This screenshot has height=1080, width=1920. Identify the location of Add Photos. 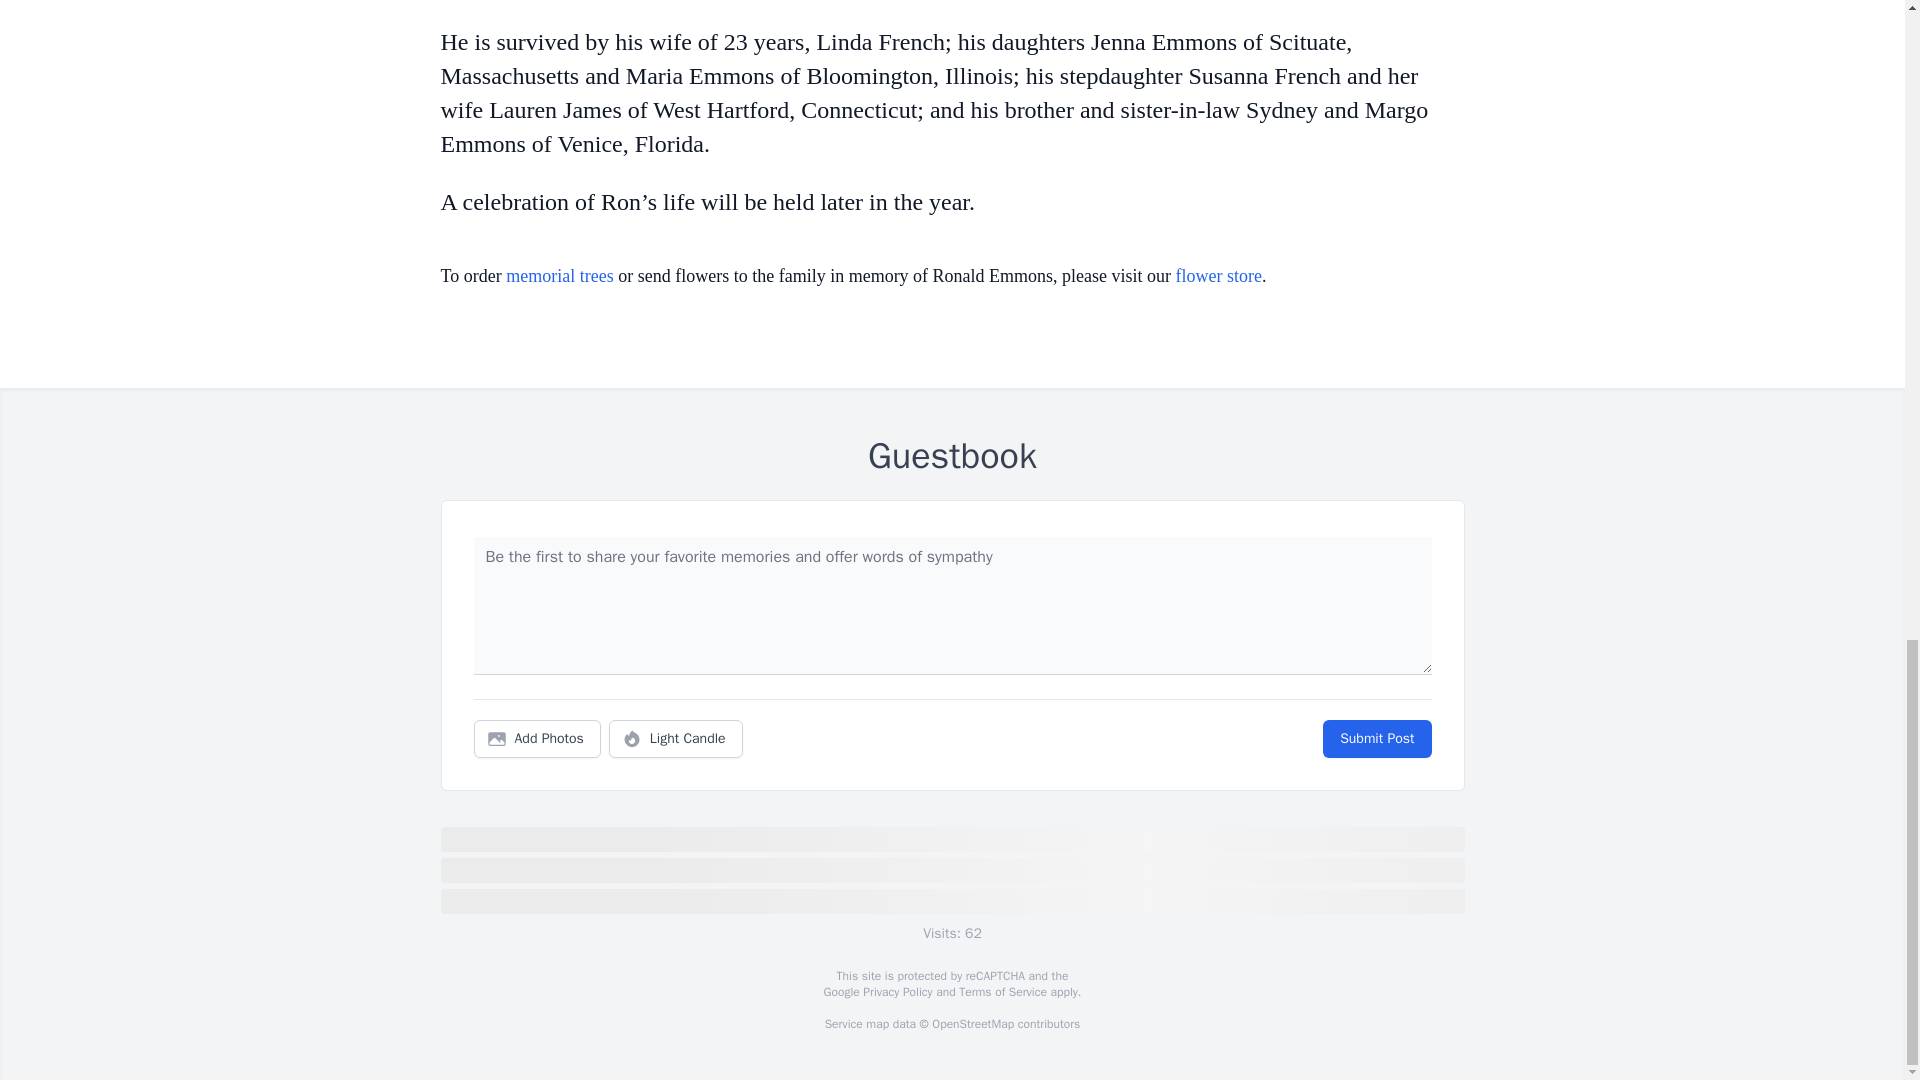
(537, 739).